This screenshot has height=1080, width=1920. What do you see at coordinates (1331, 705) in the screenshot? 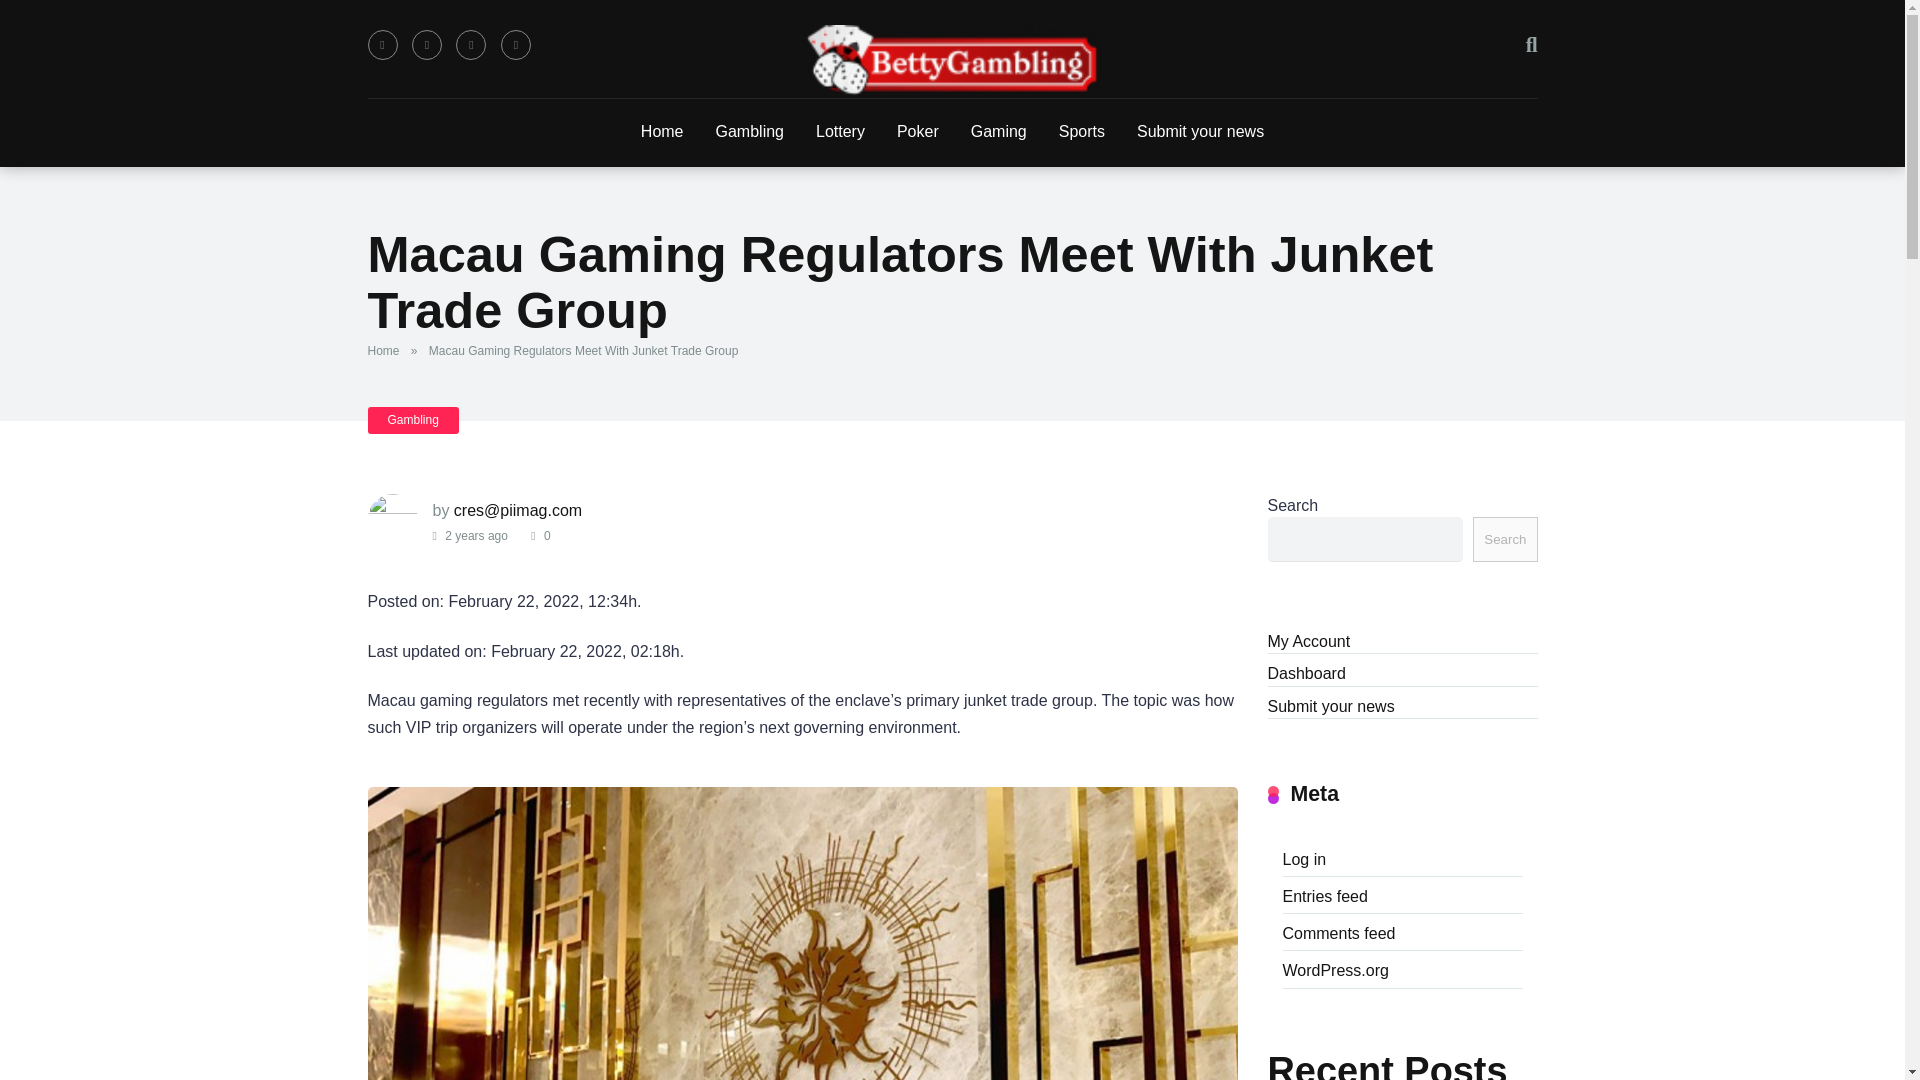
I see `Submit your news` at bounding box center [1331, 705].